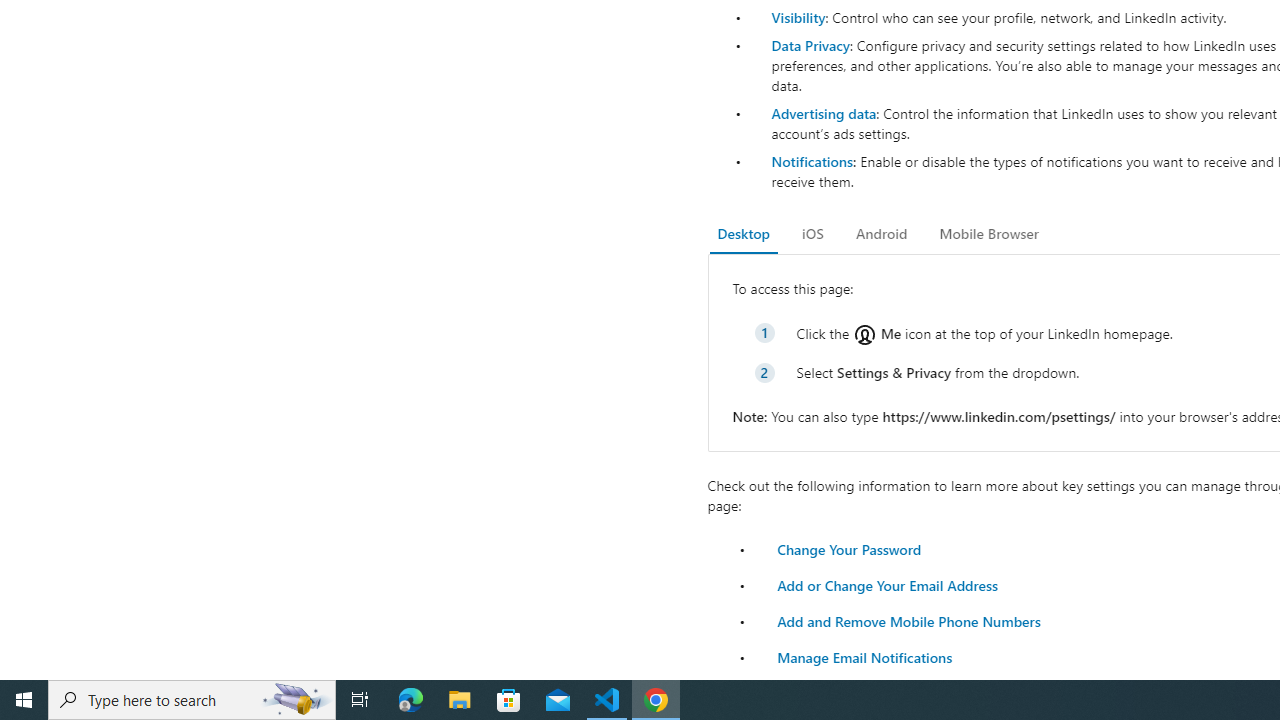 The width and height of the screenshot is (1280, 720). What do you see at coordinates (811, 161) in the screenshot?
I see `Notifications` at bounding box center [811, 161].